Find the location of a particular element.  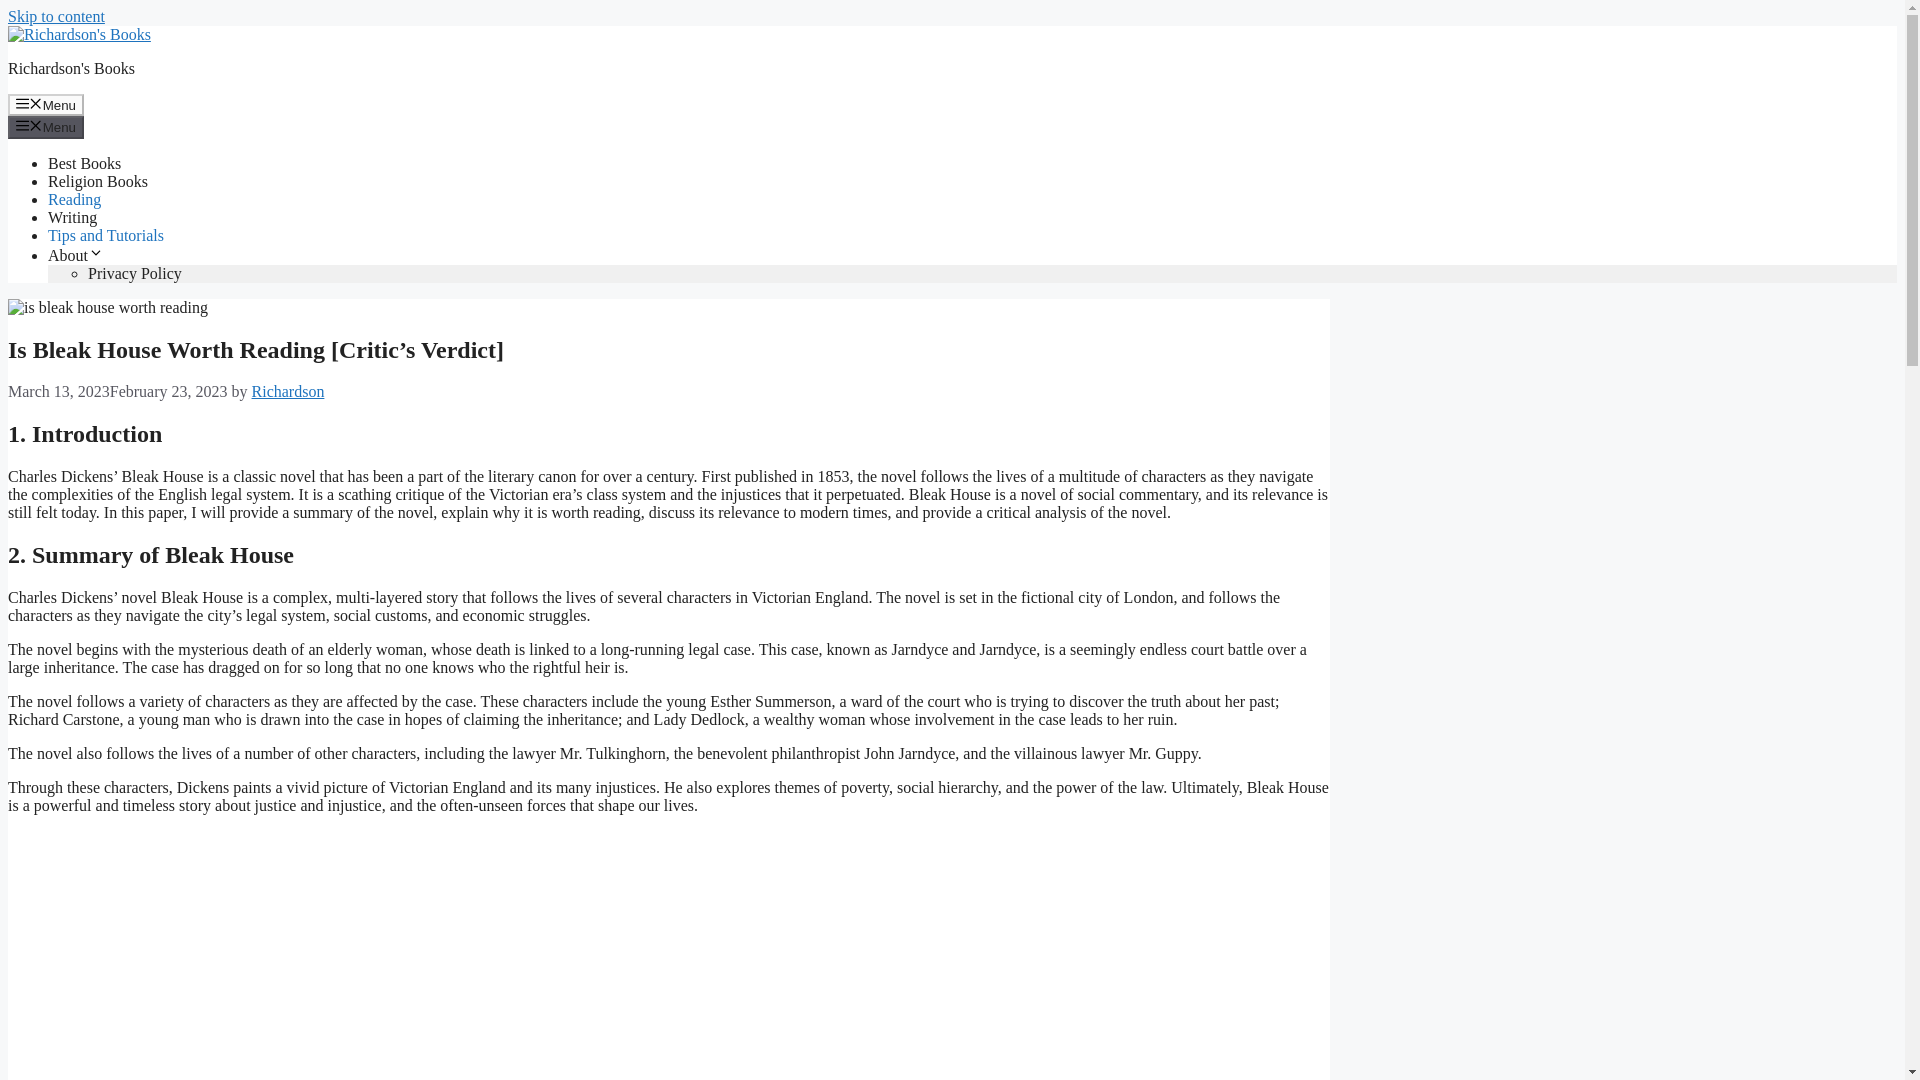

Richardson is located at coordinates (288, 391).